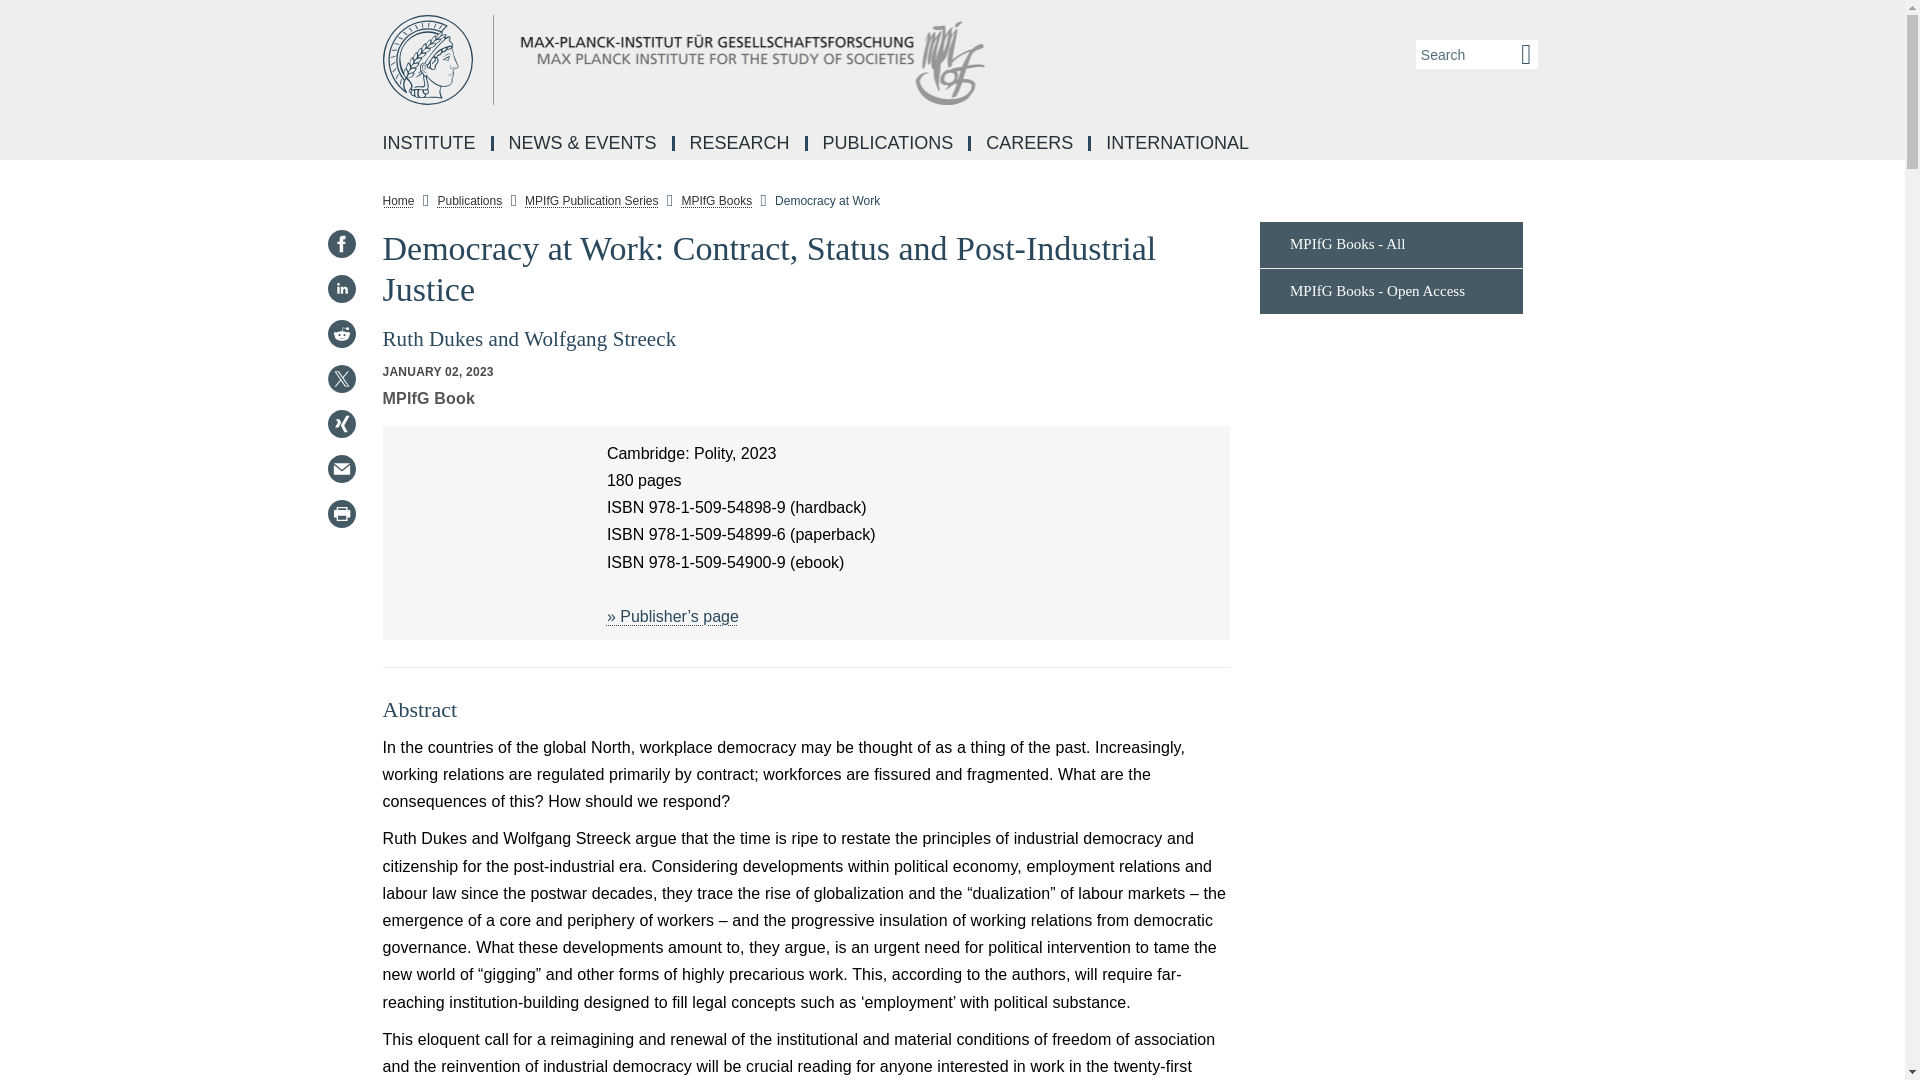 Image resolution: width=1920 pixels, height=1080 pixels. I want to click on INSTITUTE, so click(430, 144).